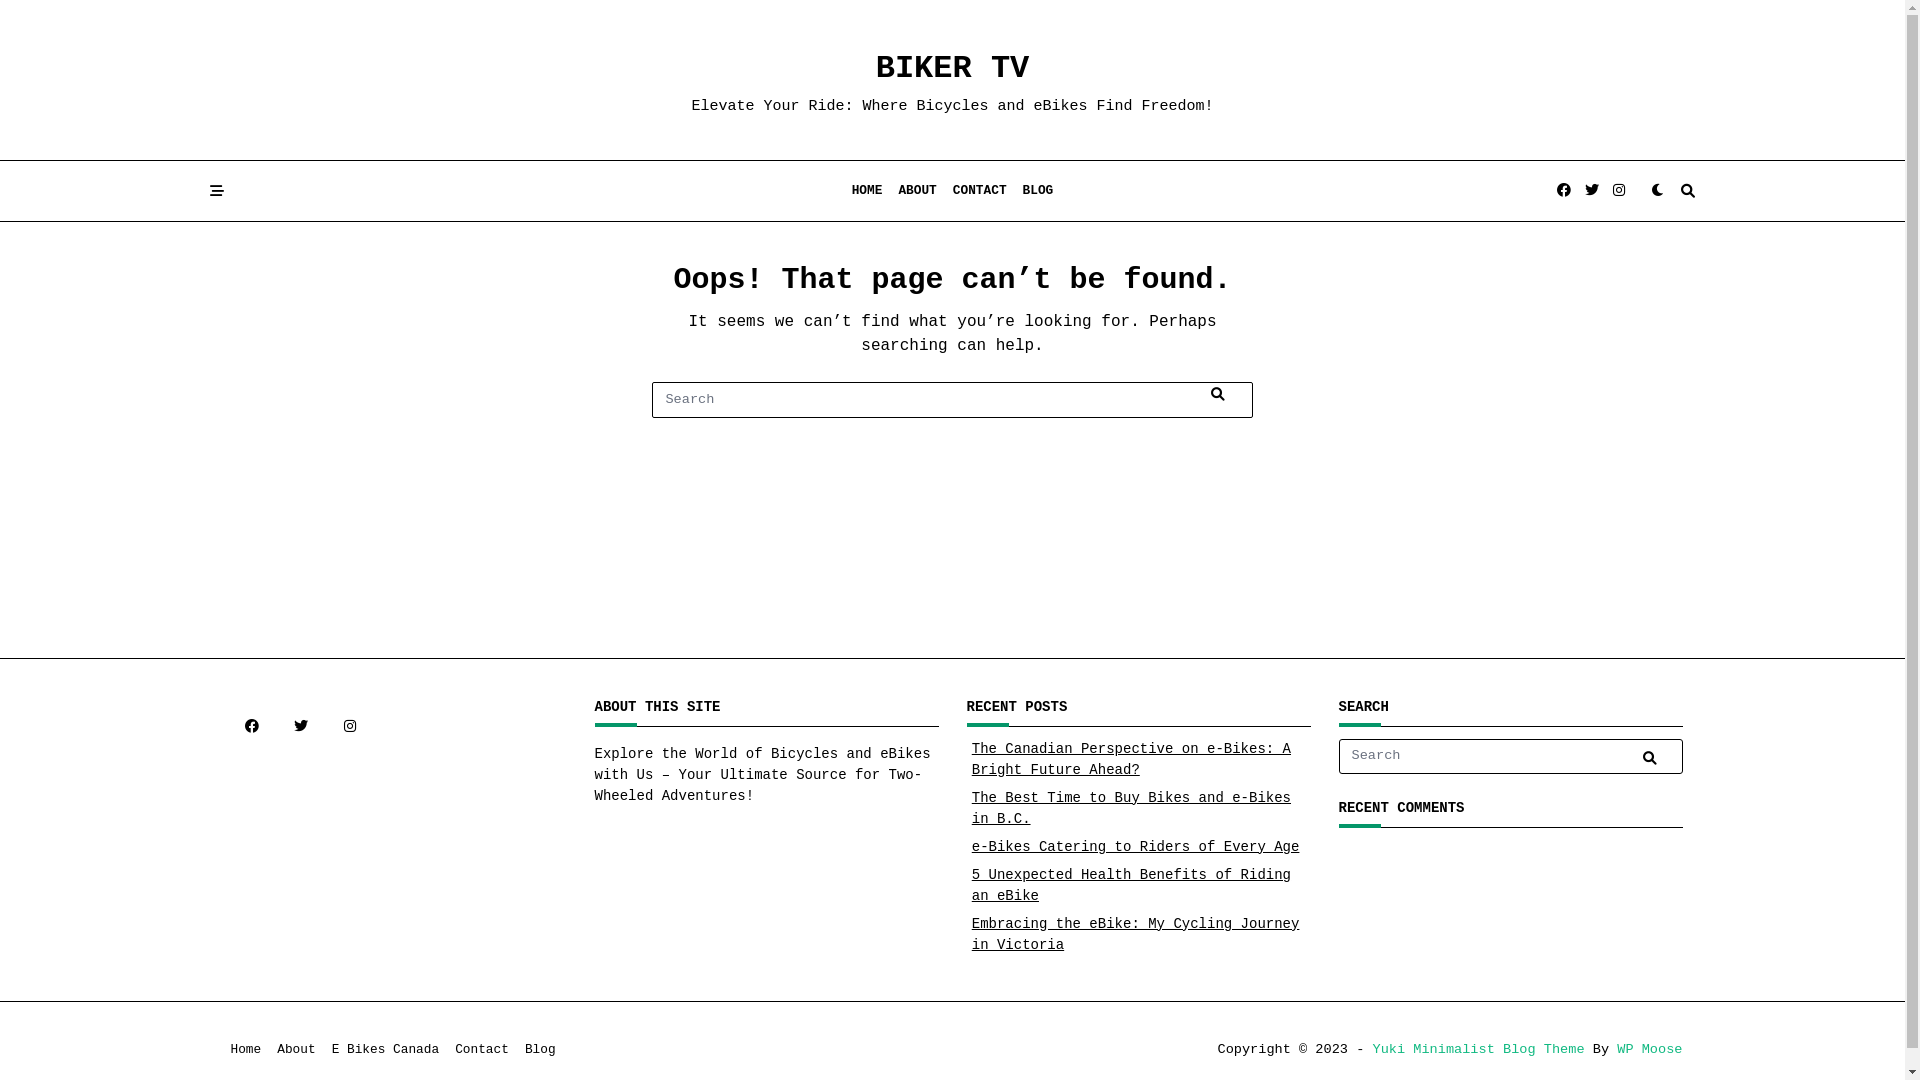 This screenshot has height=1080, width=1920. I want to click on CONTACT, so click(980, 191).